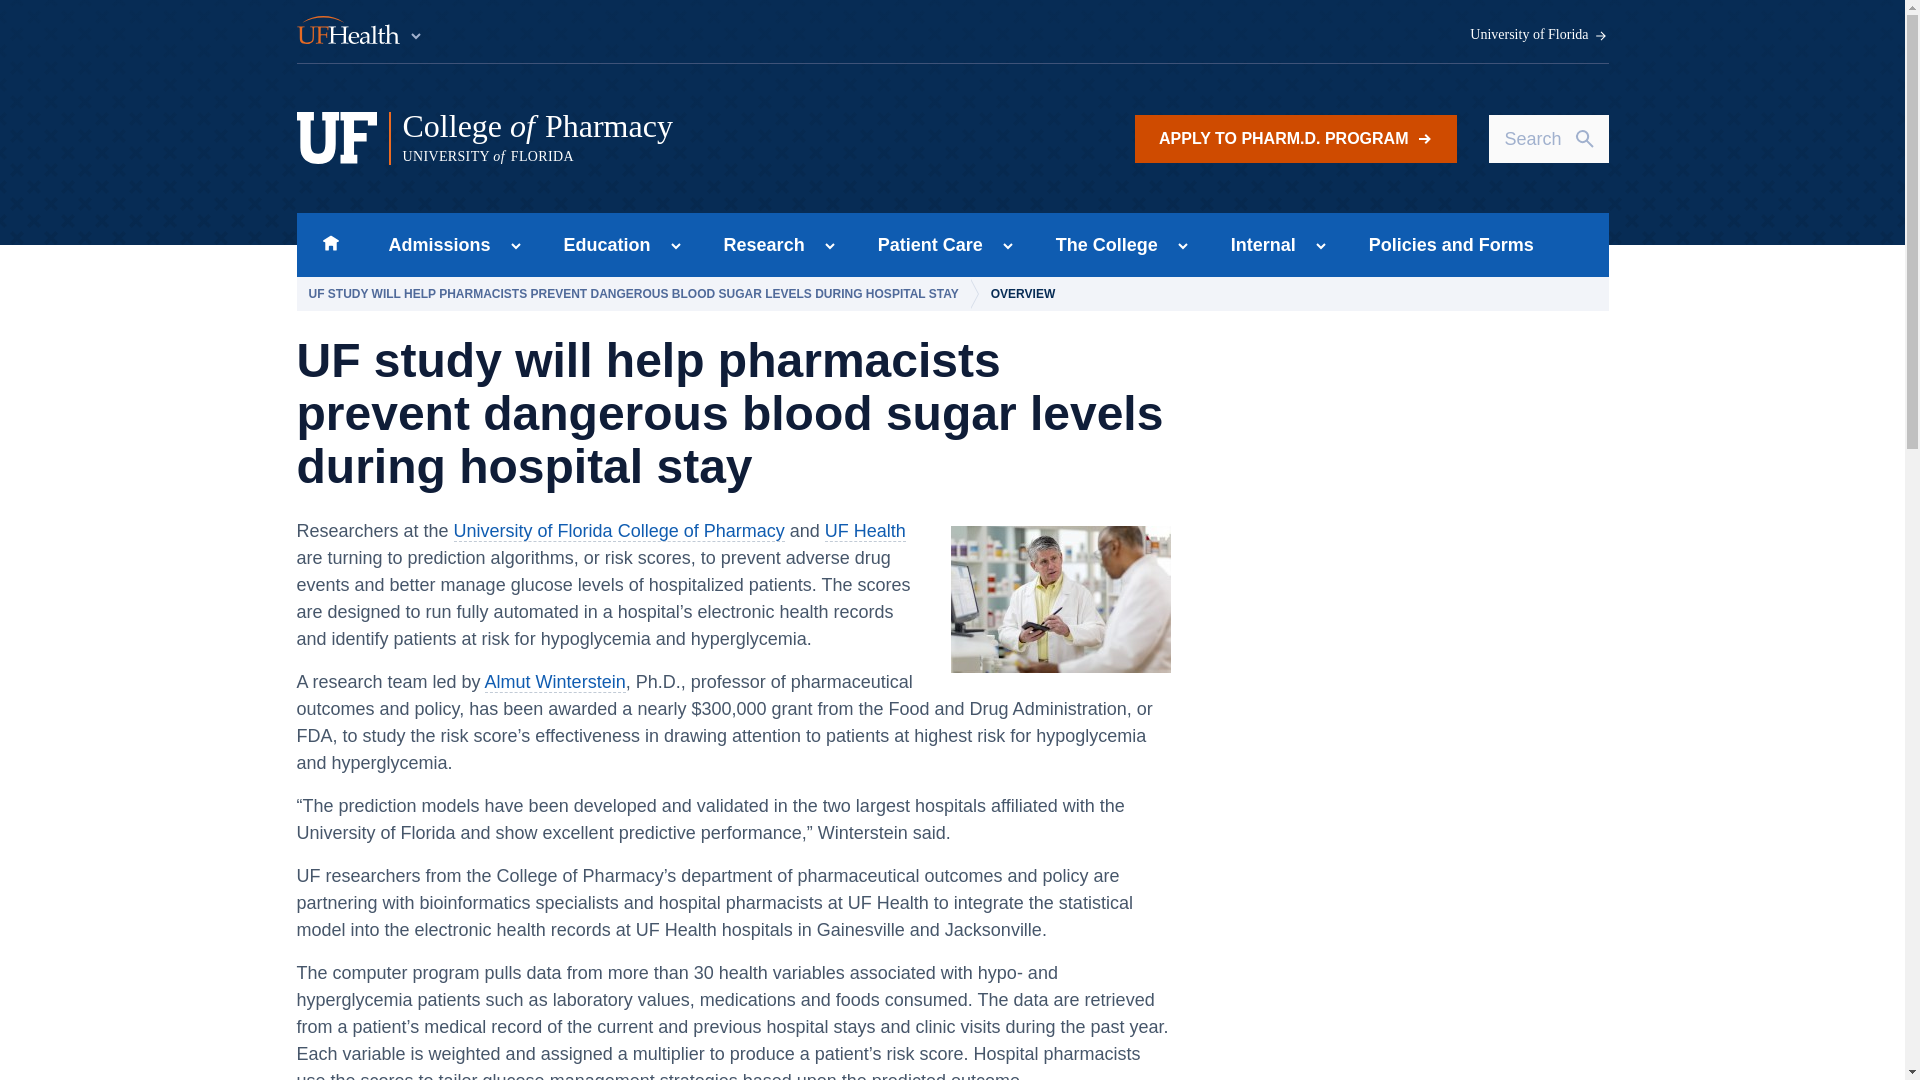  Describe the element at coordinates (432, 244) in the screenshot. I see `Admissions` at that location.